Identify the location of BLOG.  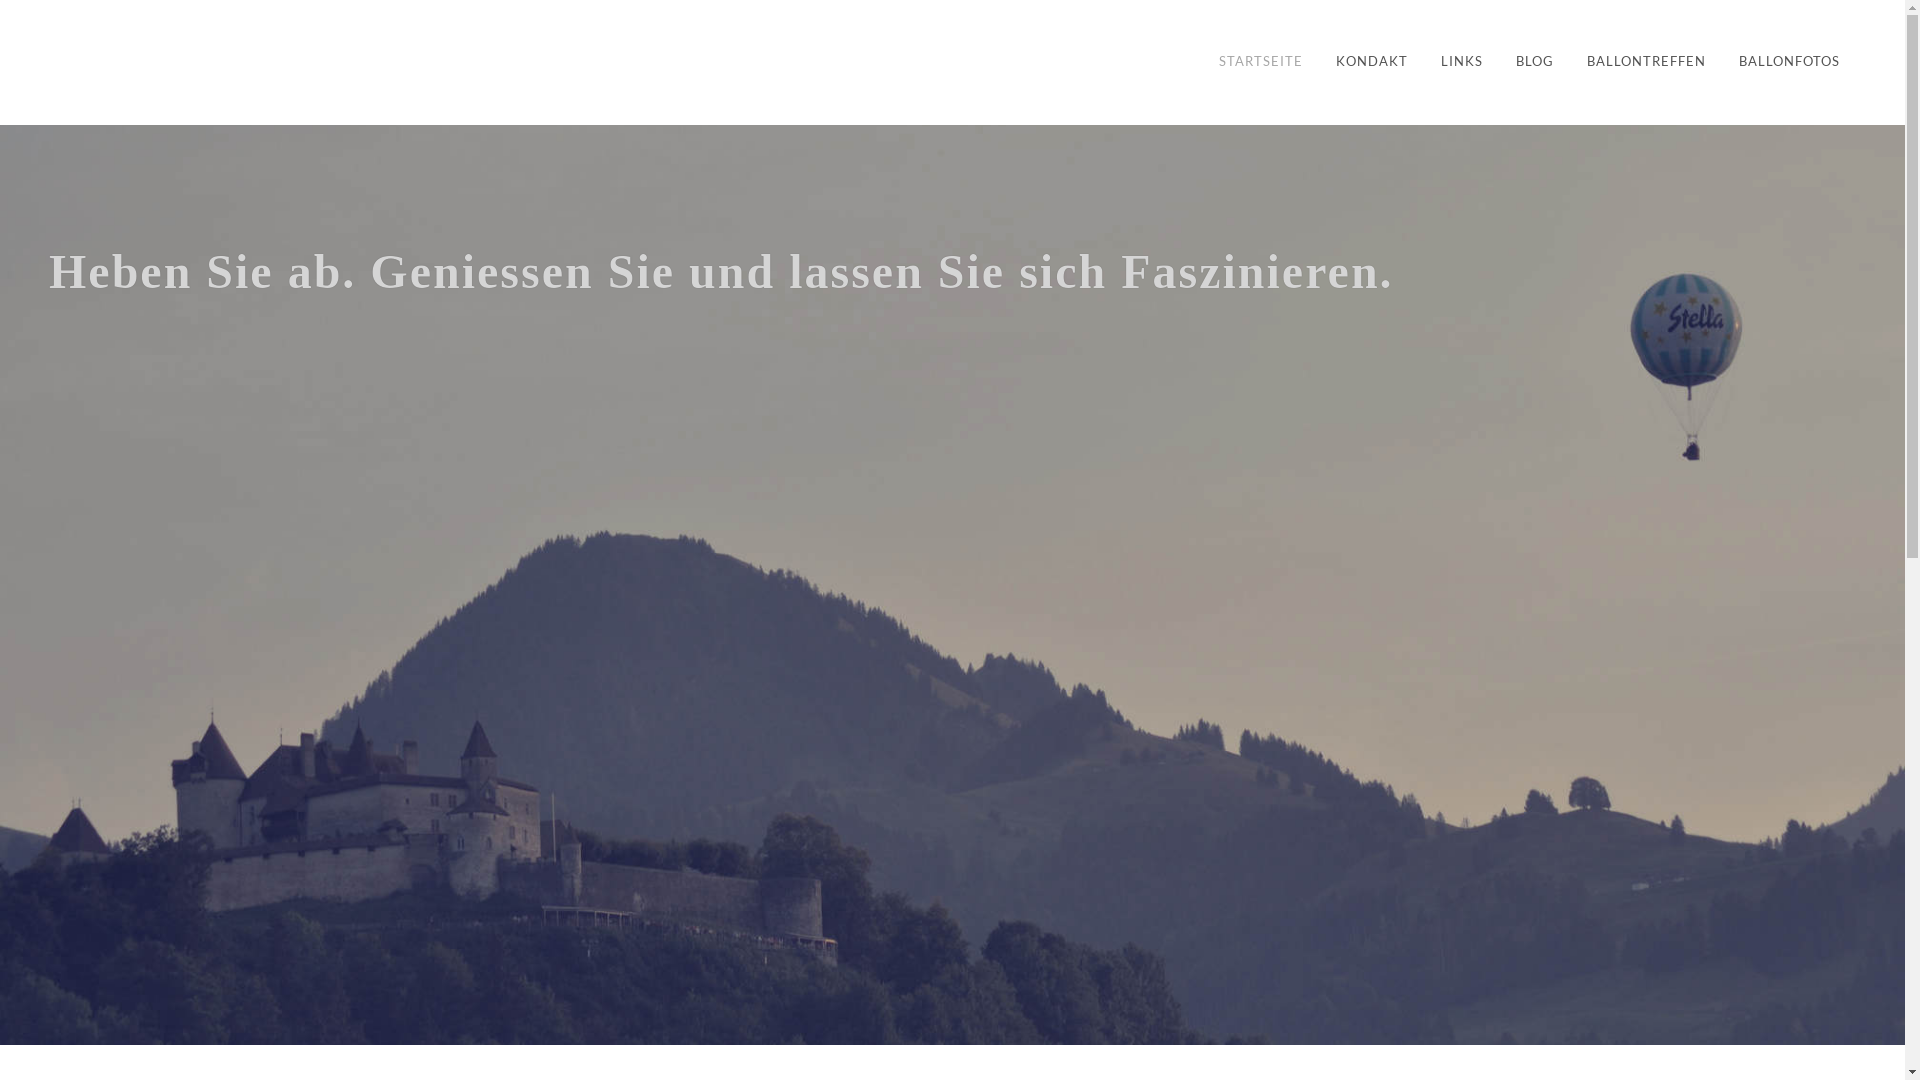
(1535, 62).